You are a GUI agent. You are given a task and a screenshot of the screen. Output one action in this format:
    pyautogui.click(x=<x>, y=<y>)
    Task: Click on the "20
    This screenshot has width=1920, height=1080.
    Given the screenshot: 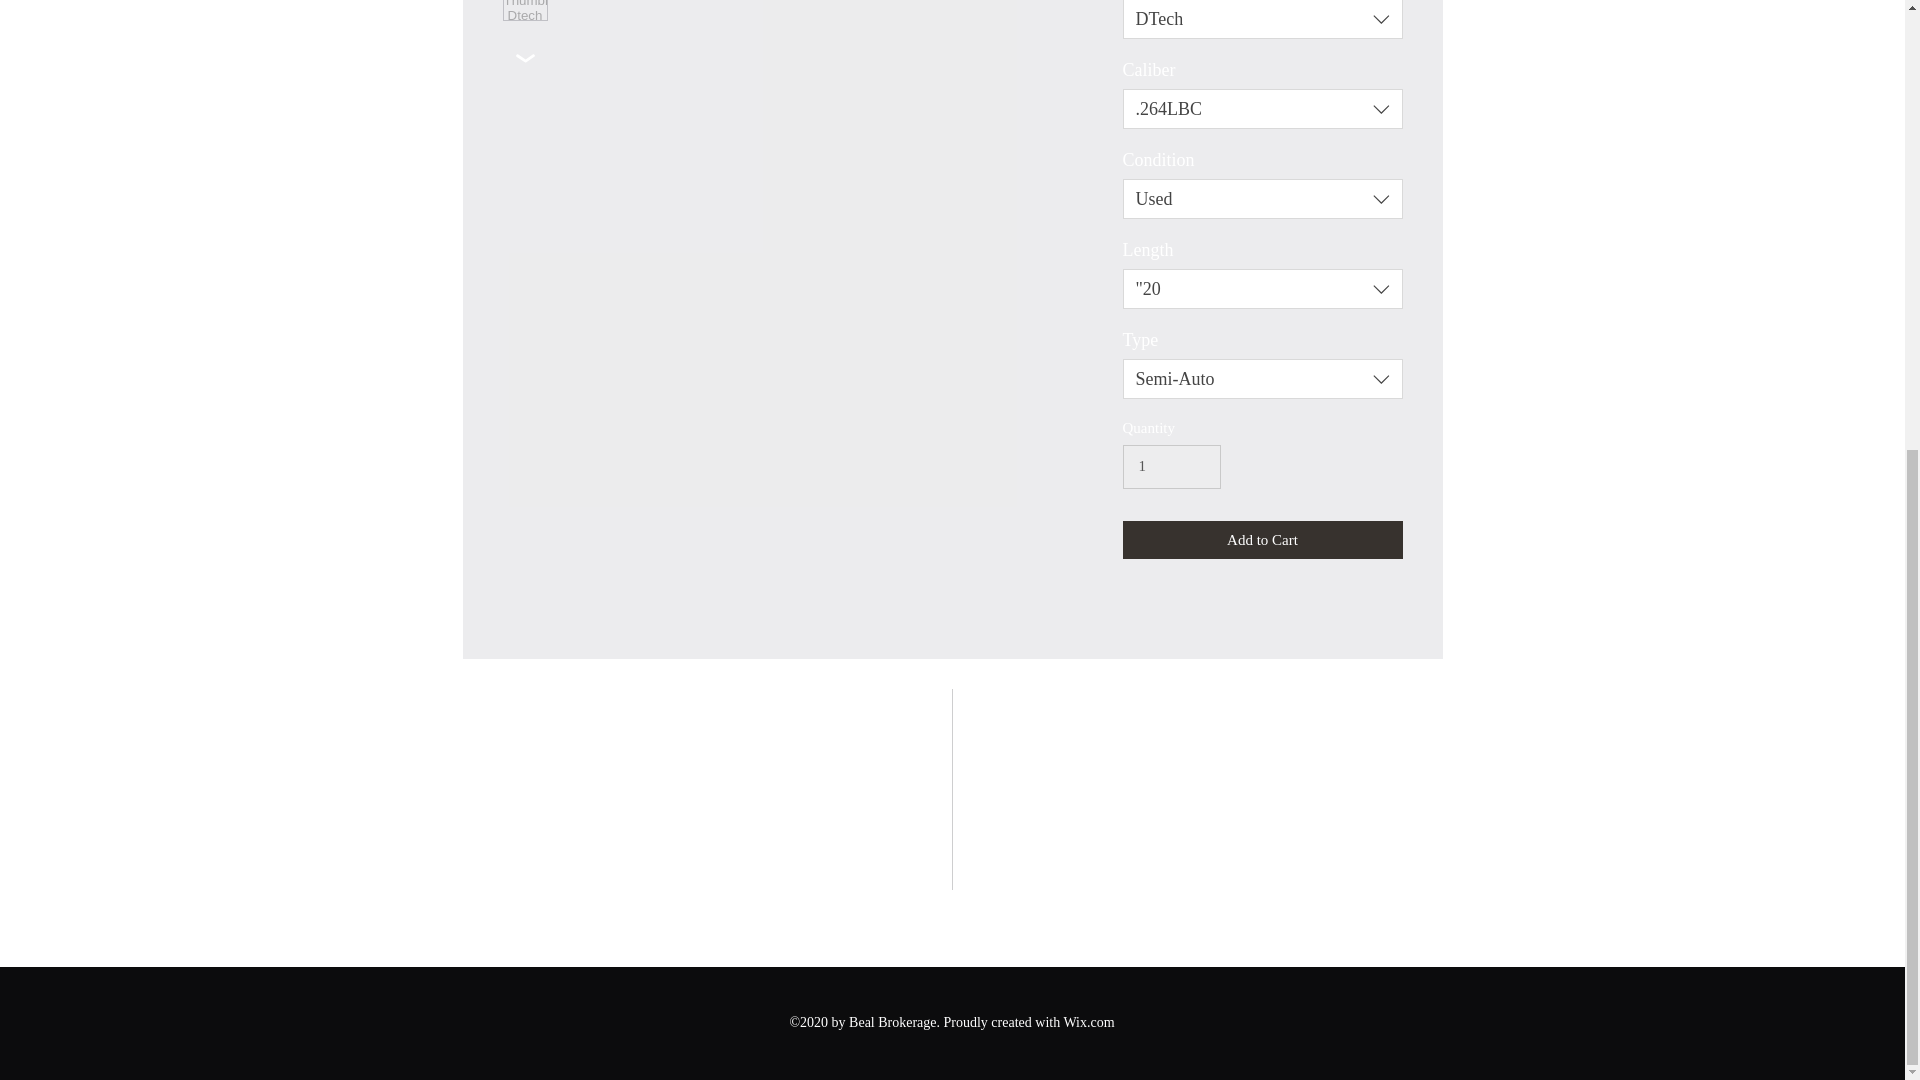 What is the action you would take?
    pyautogui.click(x=1261, y=288)
    